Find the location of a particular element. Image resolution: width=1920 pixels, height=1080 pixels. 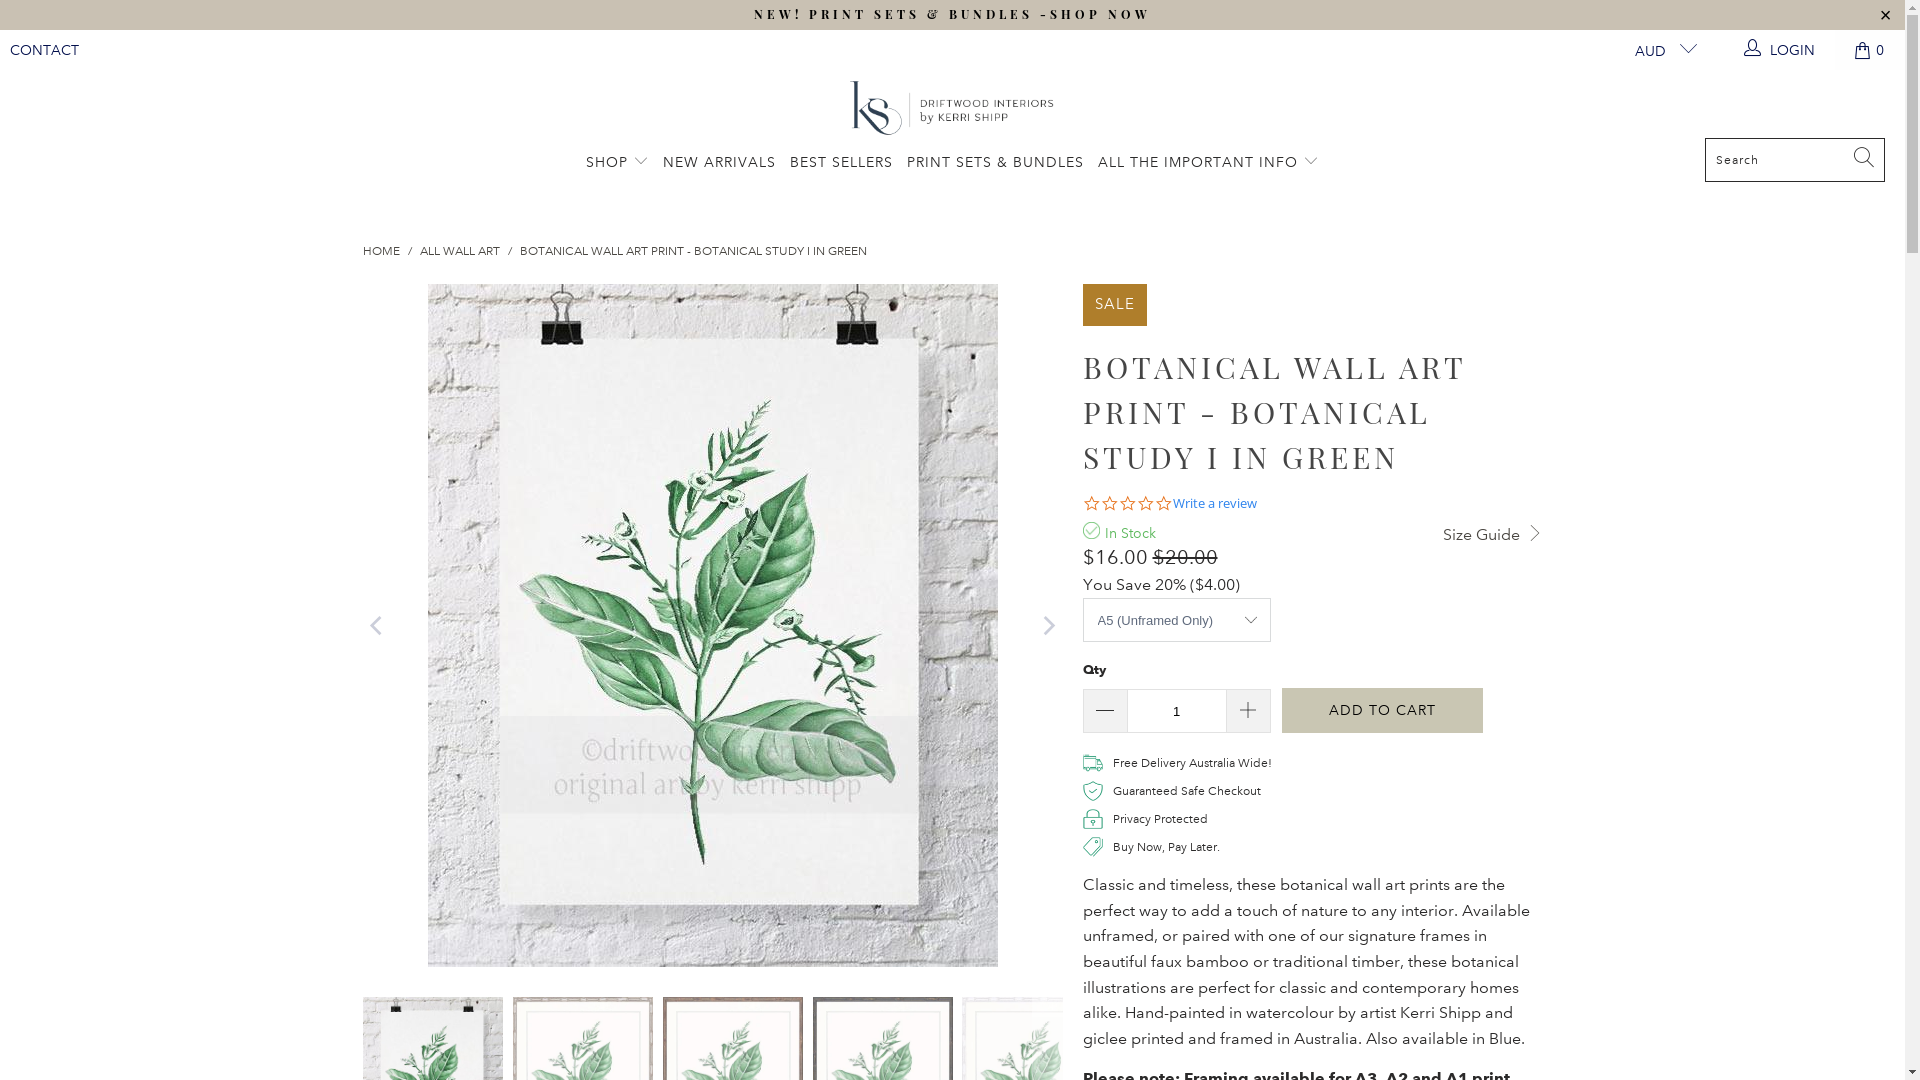

Driftwood Interiors is located at coordinates (952, 109).